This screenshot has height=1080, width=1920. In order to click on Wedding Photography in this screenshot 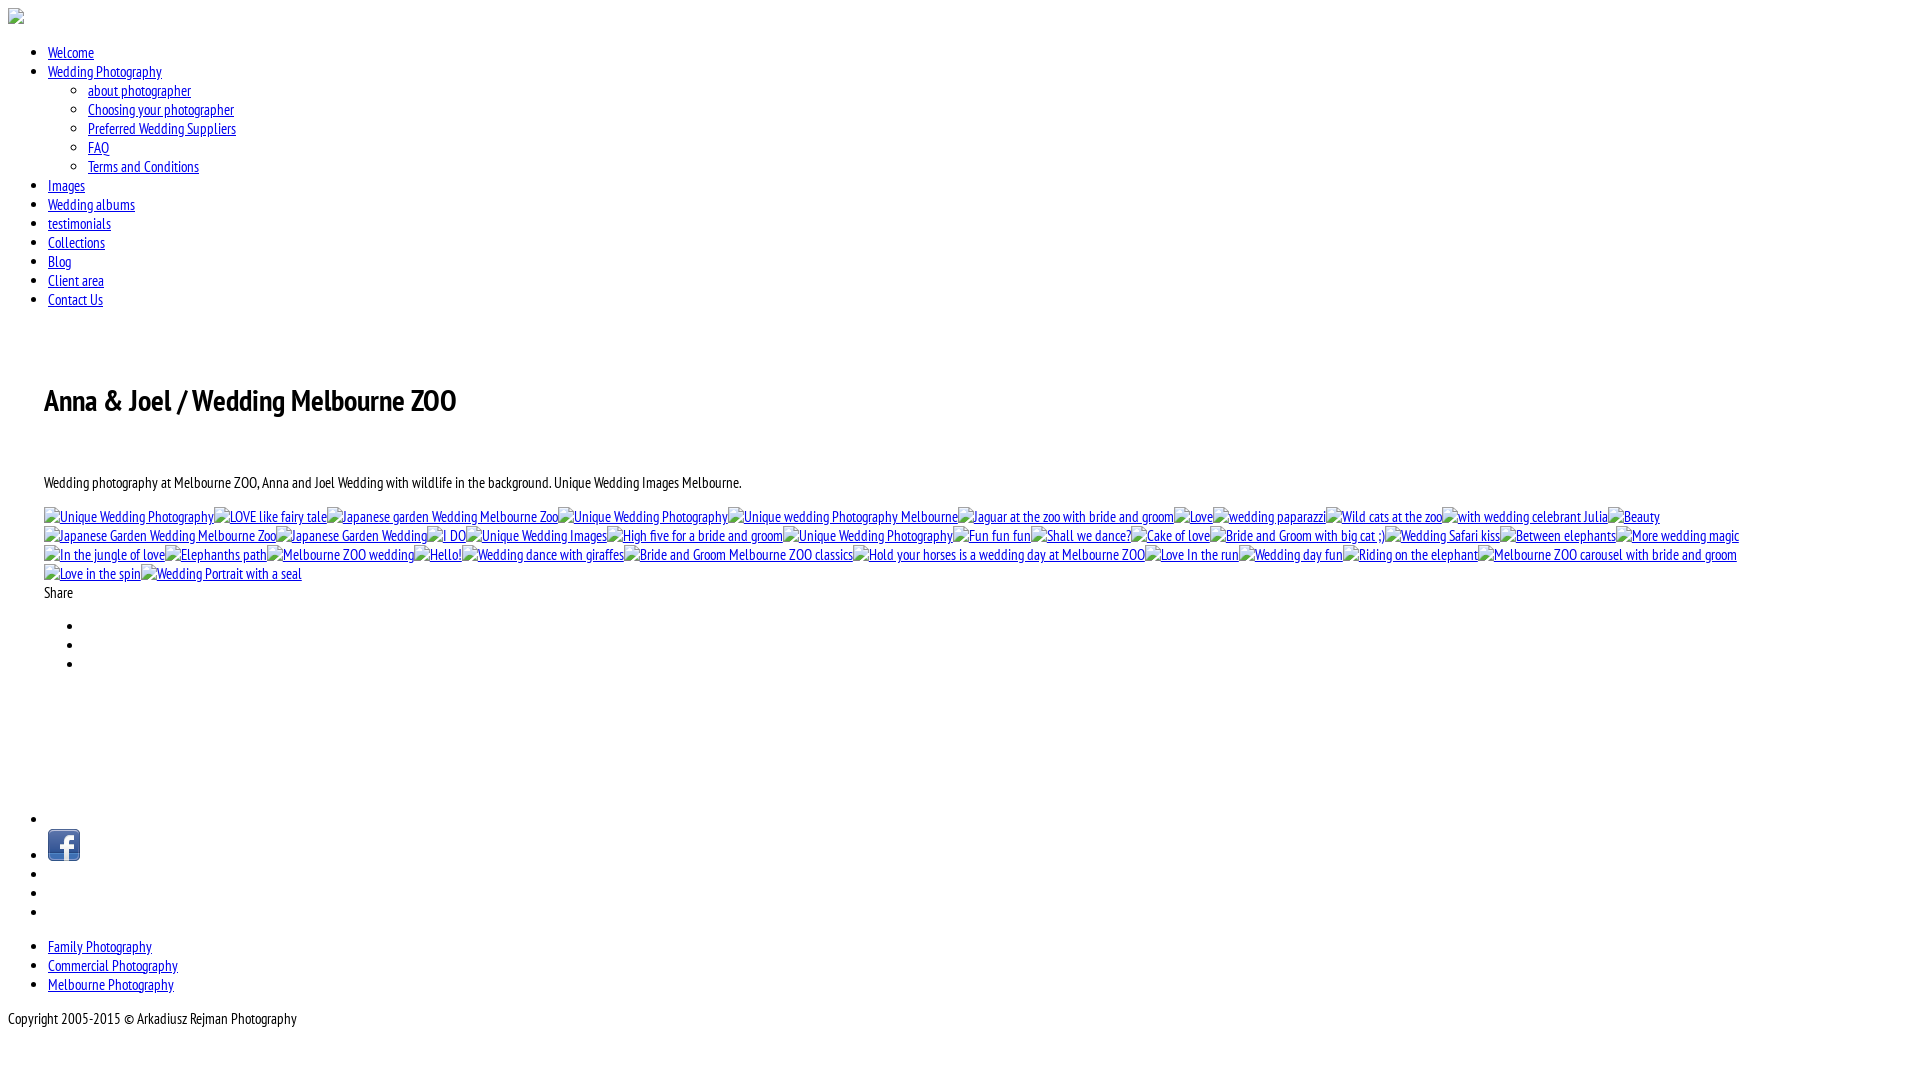, I will do `click(105, 72)`.